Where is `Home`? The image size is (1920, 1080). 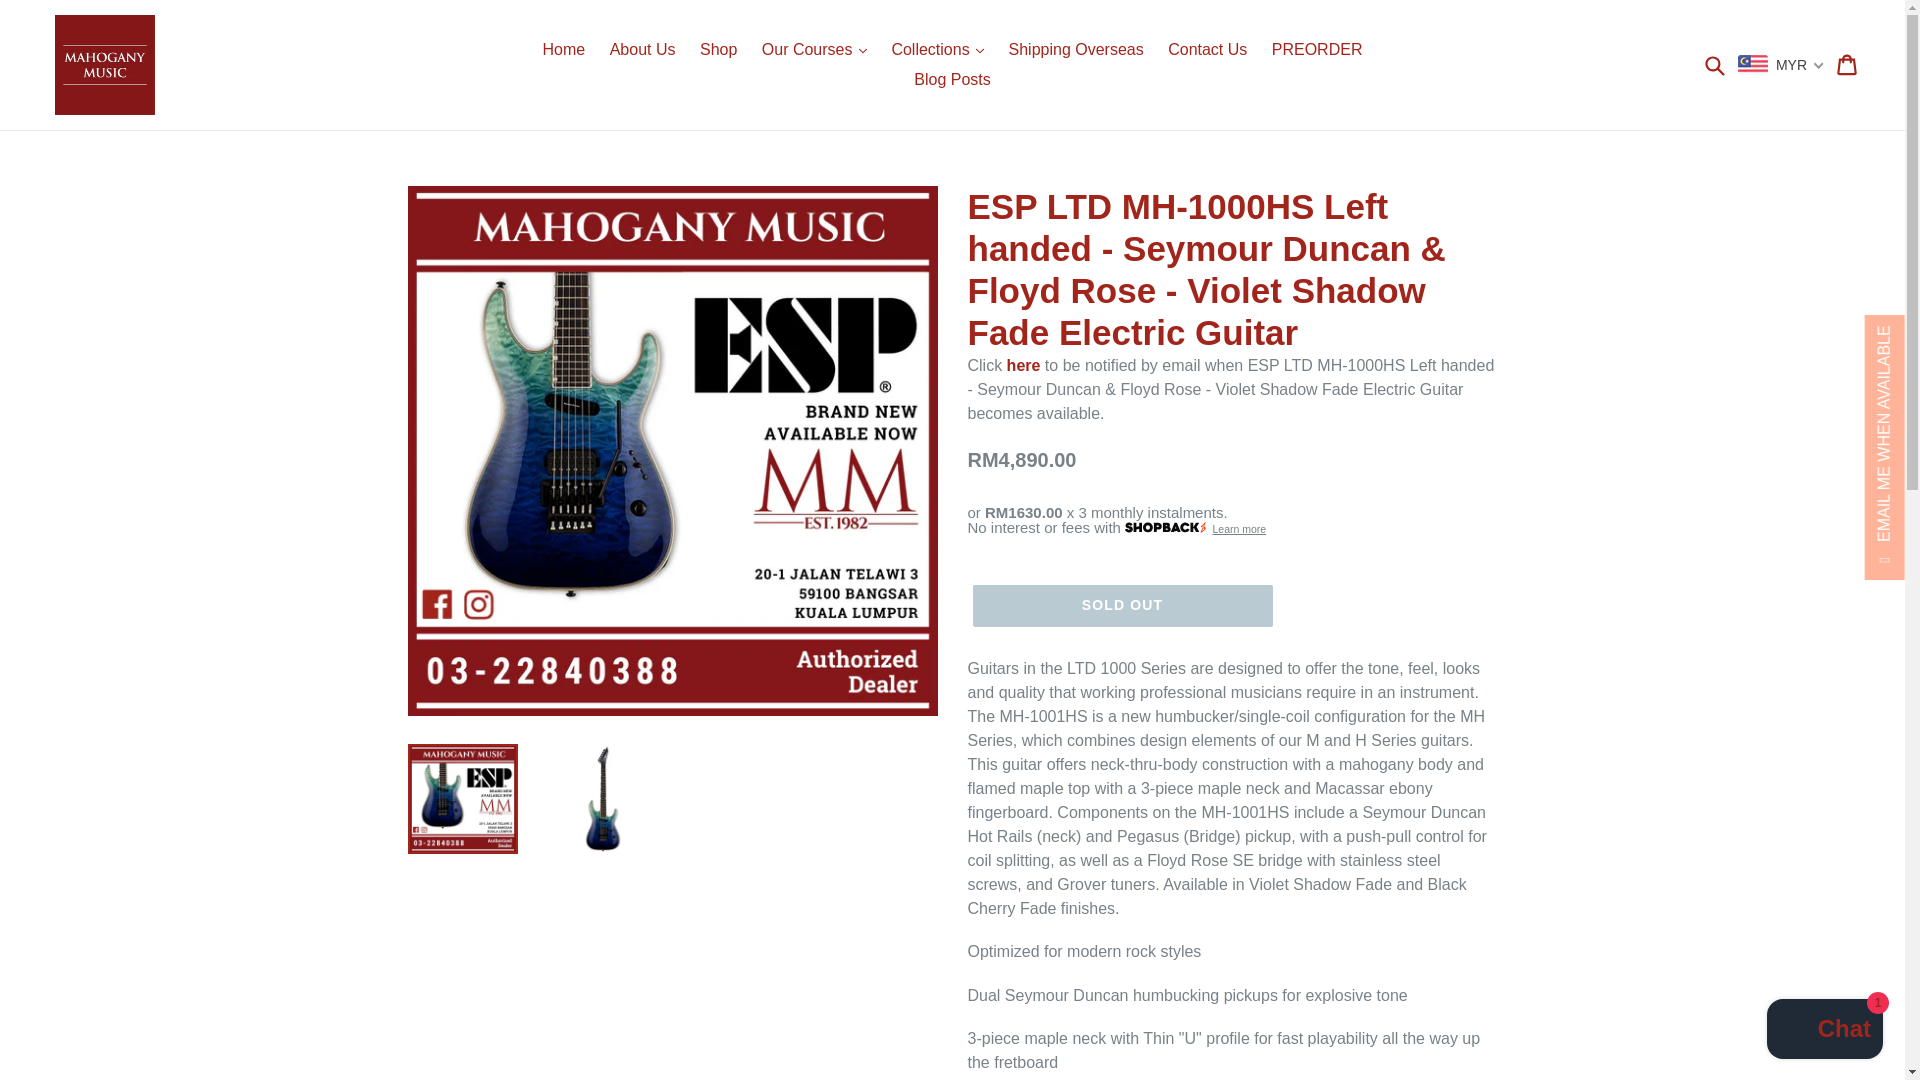 Home is located at coordinates (564, 49).